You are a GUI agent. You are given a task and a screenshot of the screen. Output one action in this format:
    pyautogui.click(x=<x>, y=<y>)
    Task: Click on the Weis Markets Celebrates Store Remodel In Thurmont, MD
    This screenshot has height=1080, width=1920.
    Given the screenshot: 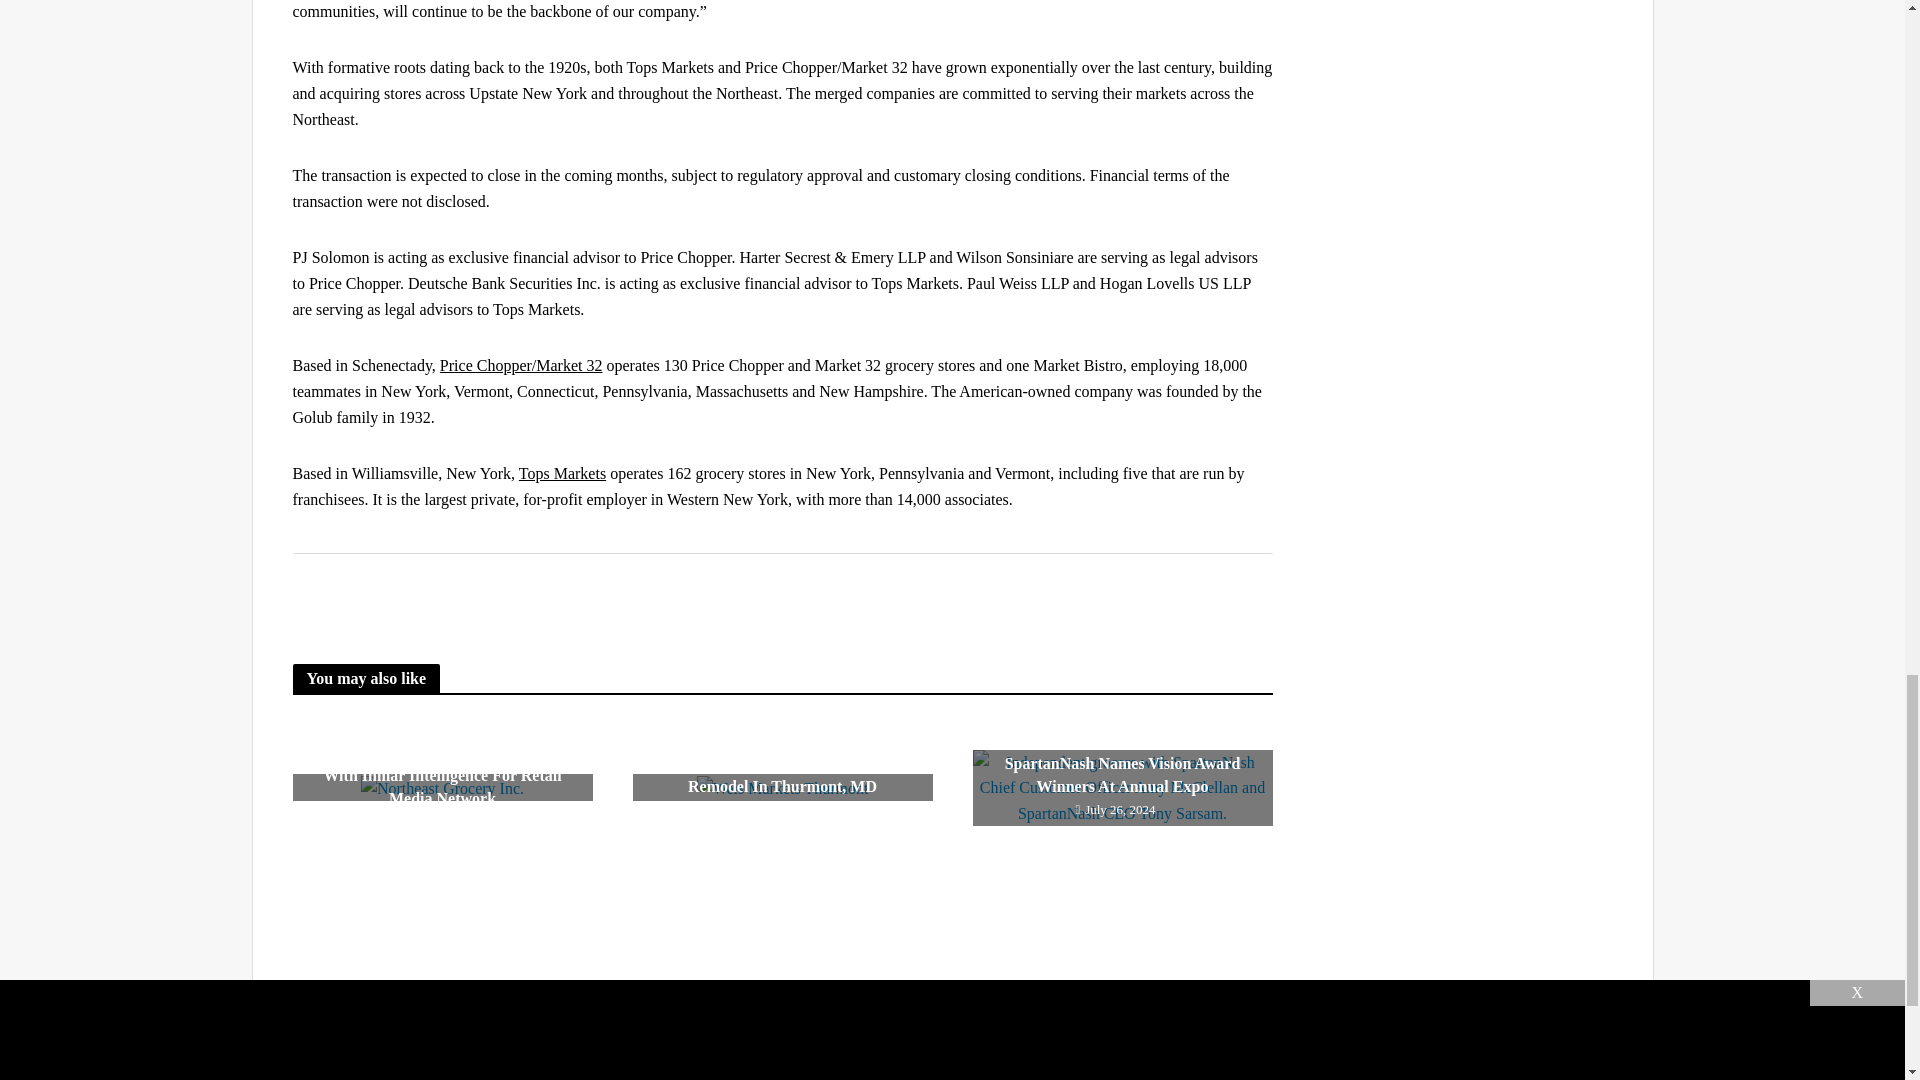 What is the action you would take?
    pyautogui.click(x=781, y=788)
    